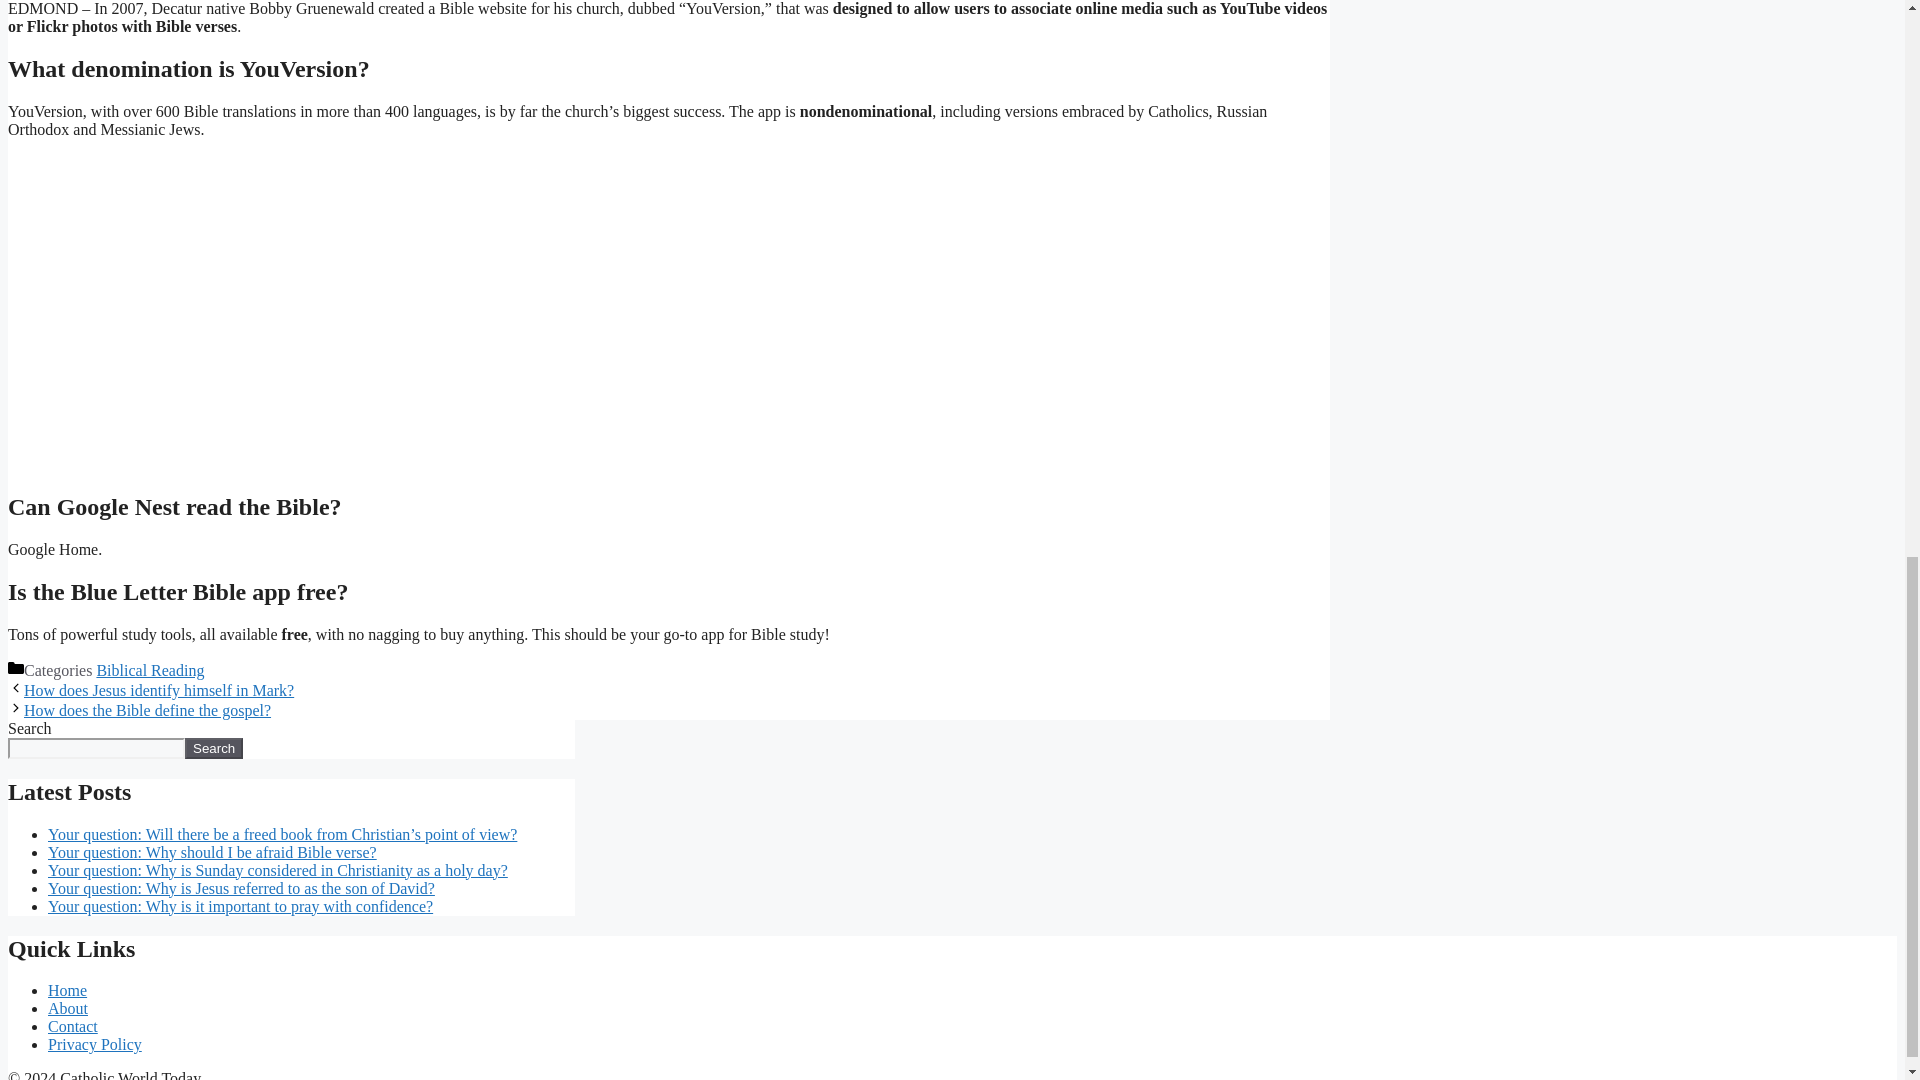 This screenshot has width=1920, height=1080. What do you see at coordinates (240, 906) in the screenshot?
I see `Your question: Why is it important to pray with confidence?` at bounding box center [240, 906].